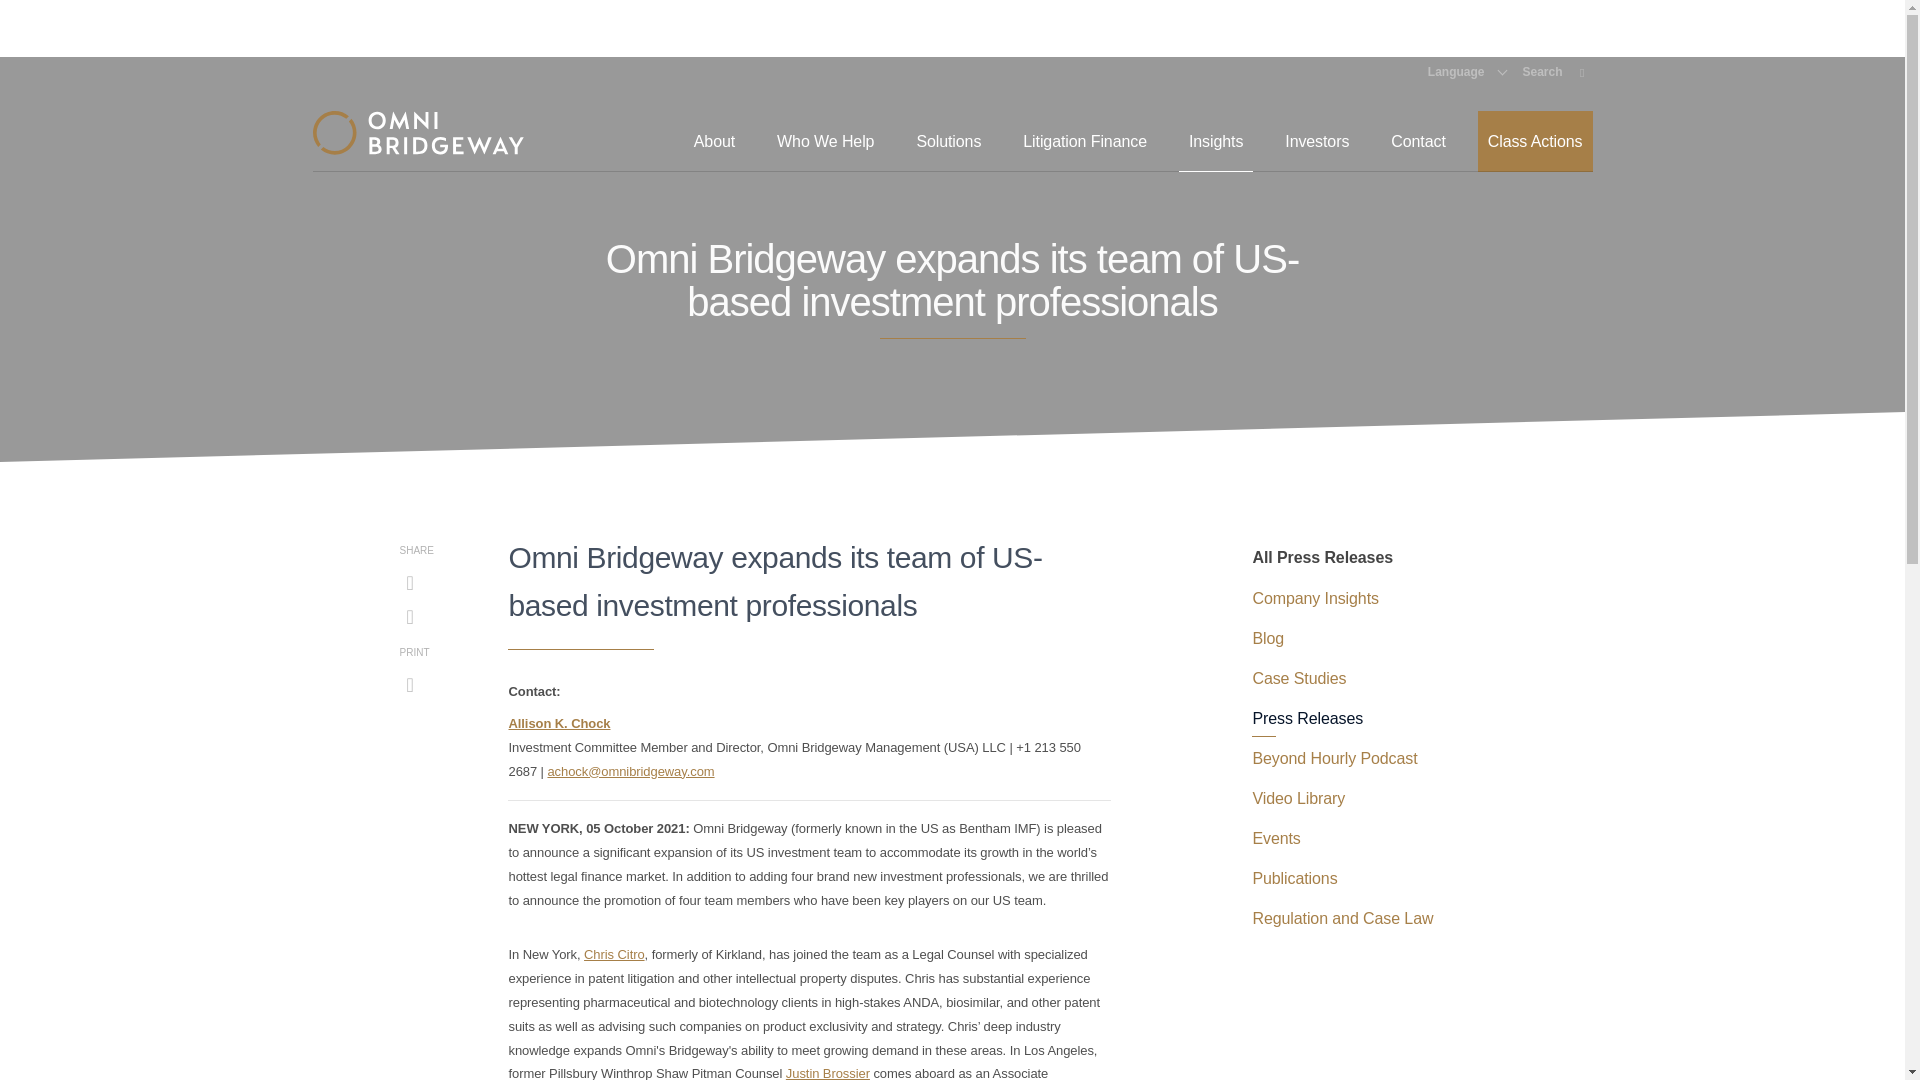 The width and height of the screenshot is (1920, 1080). I want to click on Solutions, so click(948, 141).